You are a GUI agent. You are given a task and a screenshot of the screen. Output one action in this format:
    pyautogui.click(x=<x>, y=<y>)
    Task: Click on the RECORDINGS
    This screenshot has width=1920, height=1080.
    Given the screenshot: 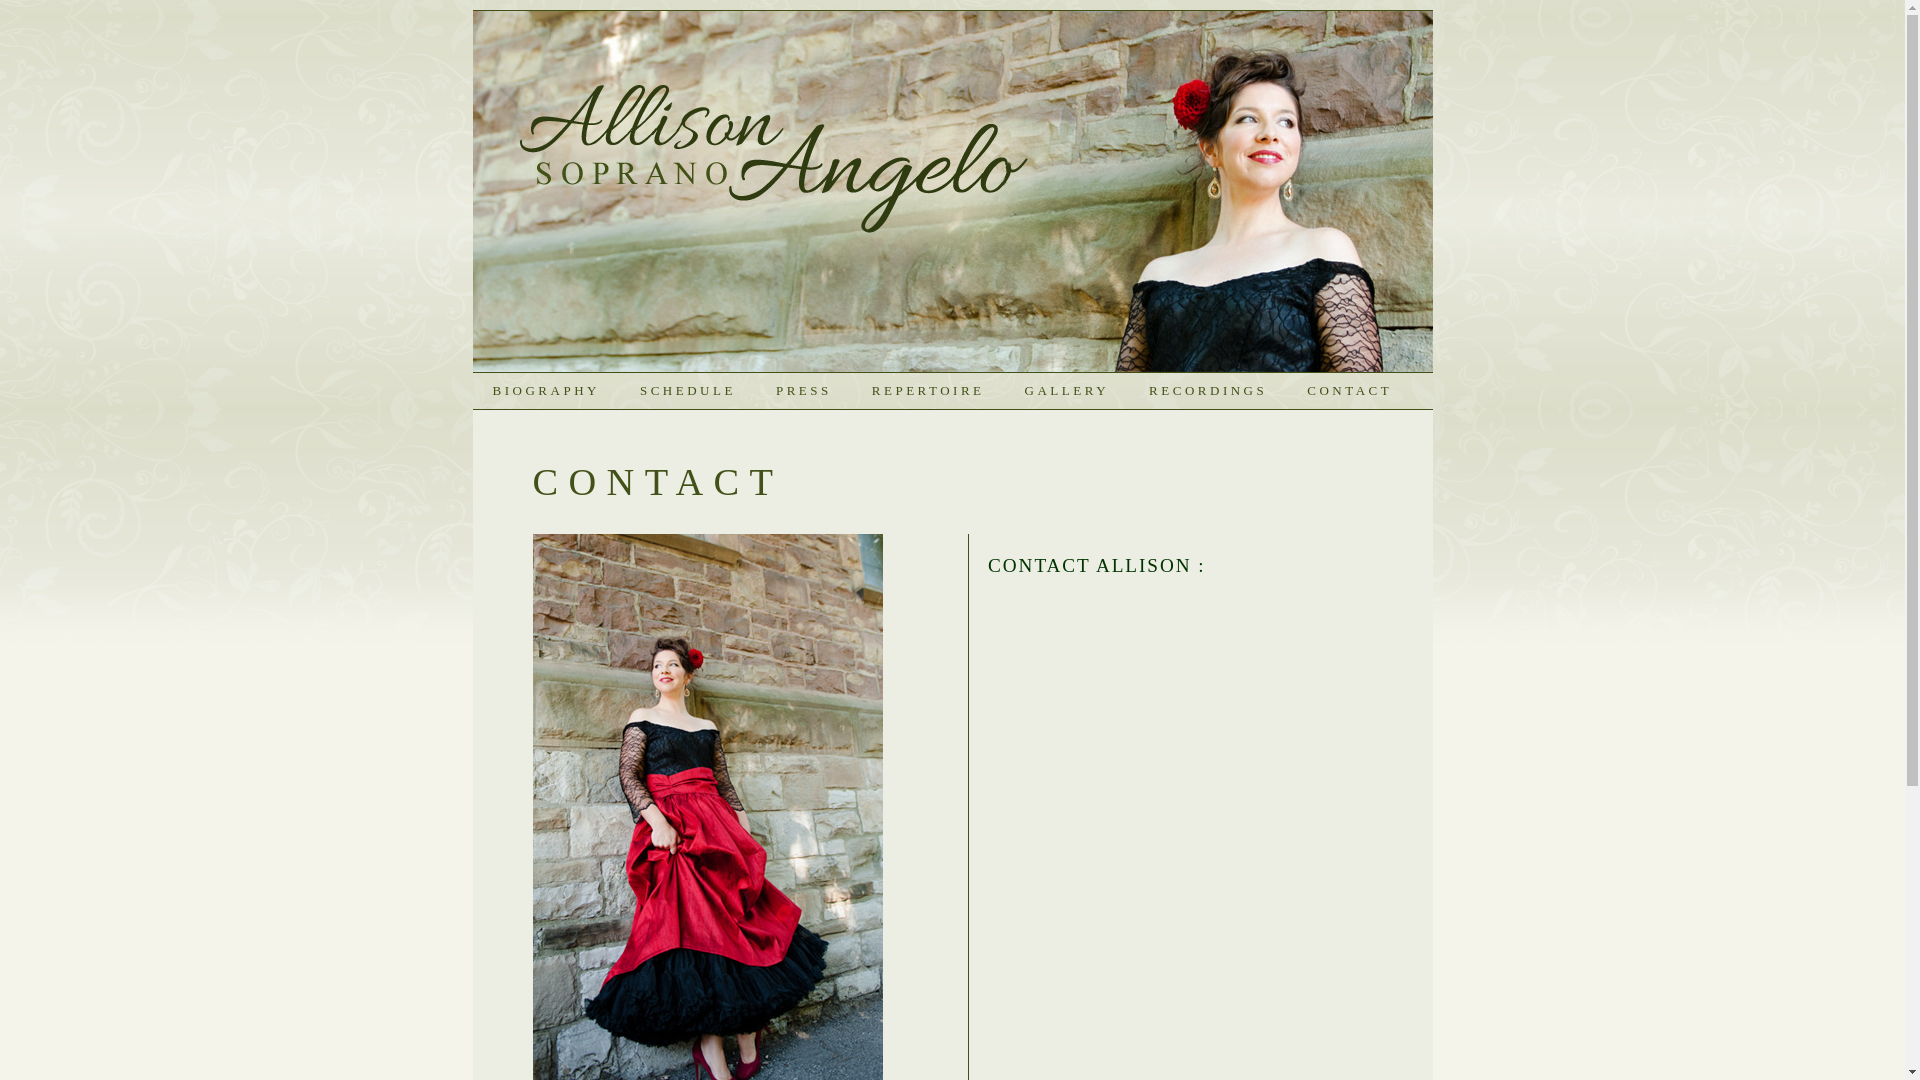 What is the action you would take?
    pyautogui.click(x=1208, y=391)
    